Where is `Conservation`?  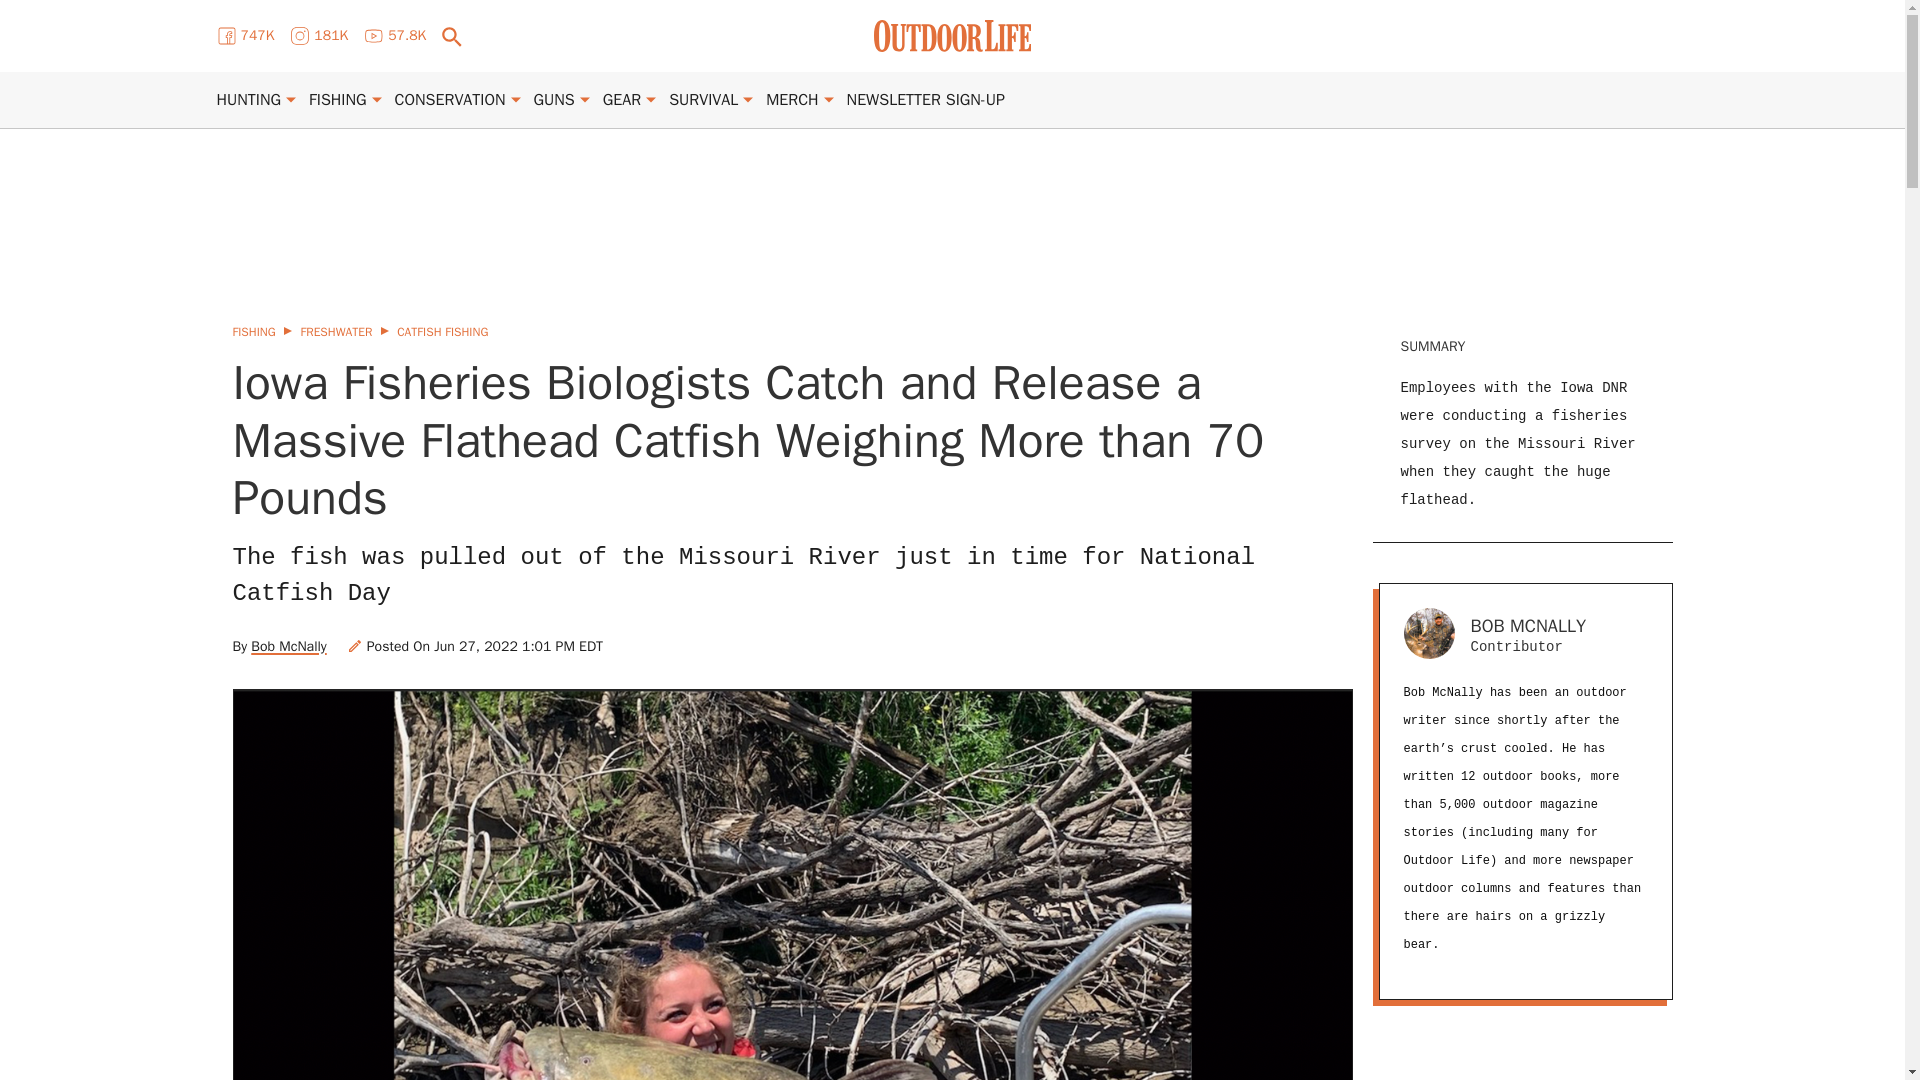 Conservation is located at coordinates (450, 100).